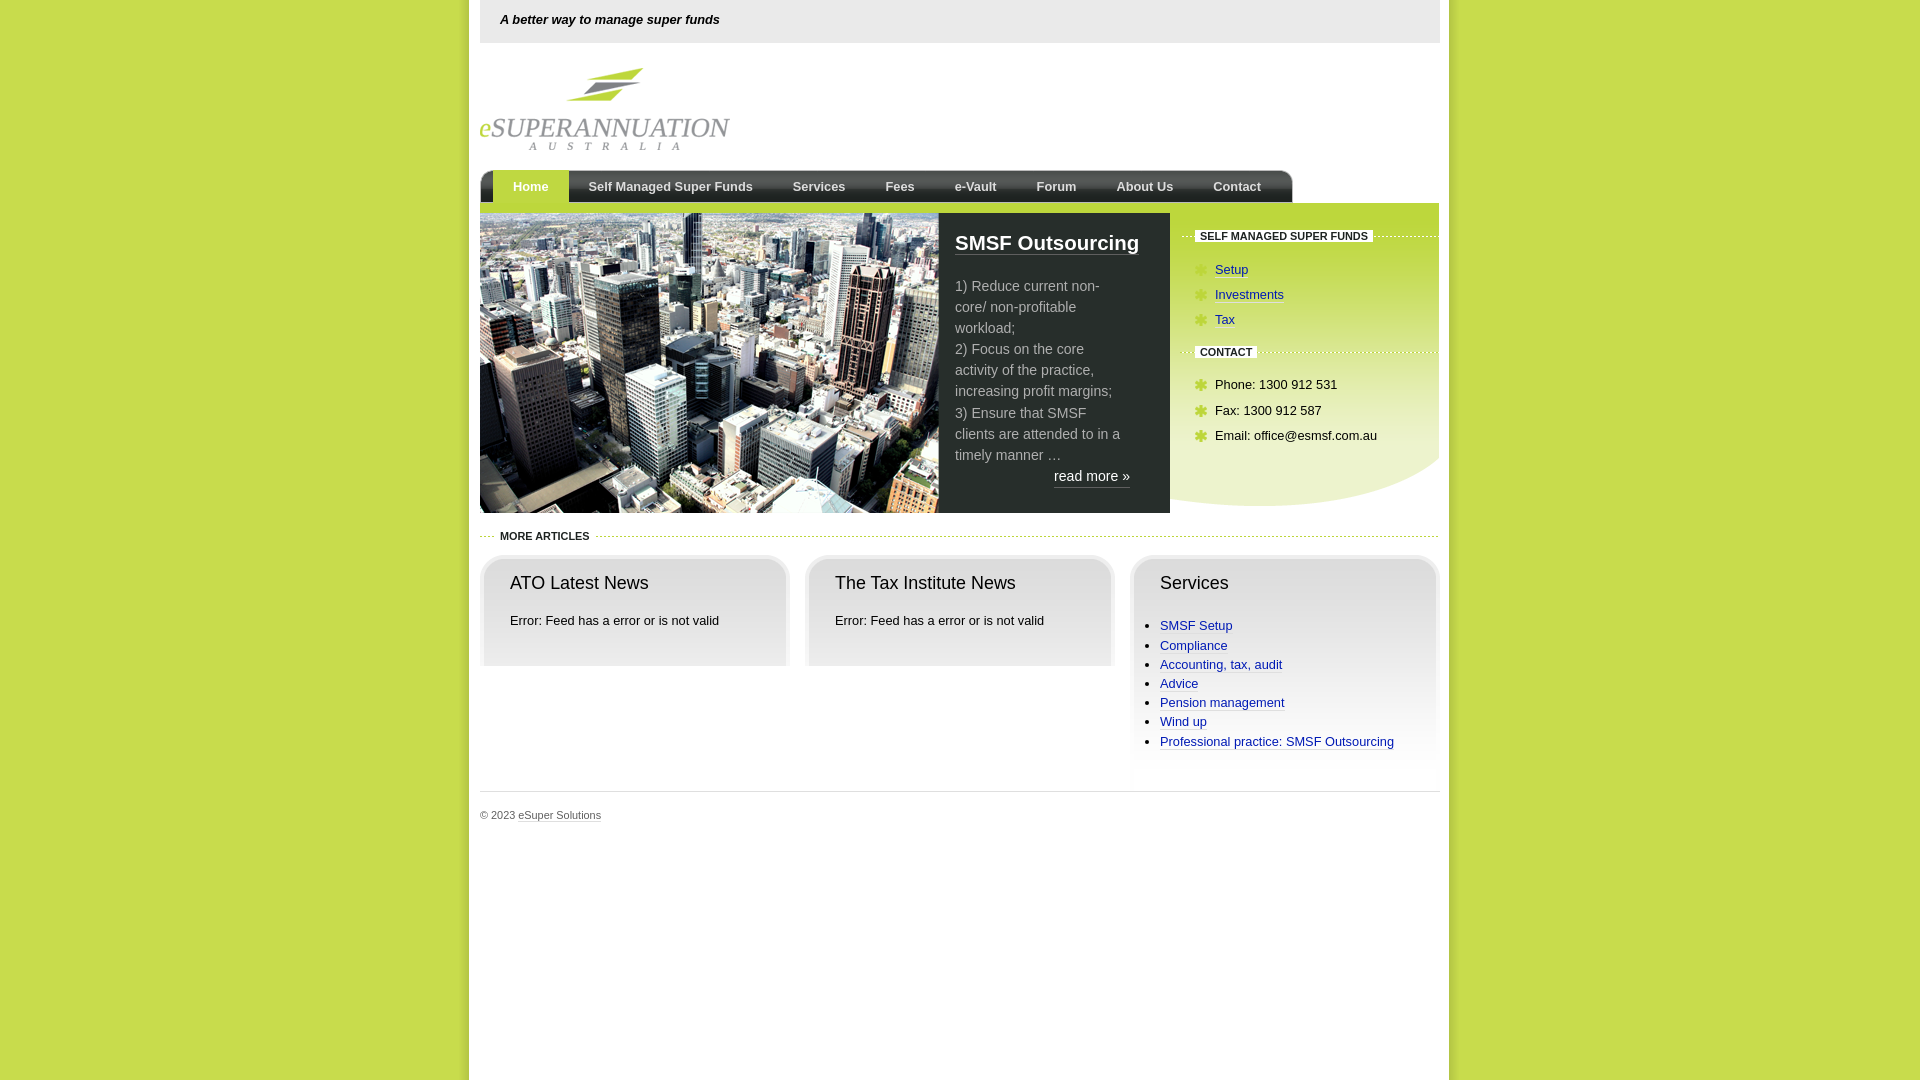 The height and width of the screenshot is (1080, 1920). What do you see at coordinates (1047, 243) in the screenshot?
I see `SMSF Outsourcing` at bounding box center [1047, 243].